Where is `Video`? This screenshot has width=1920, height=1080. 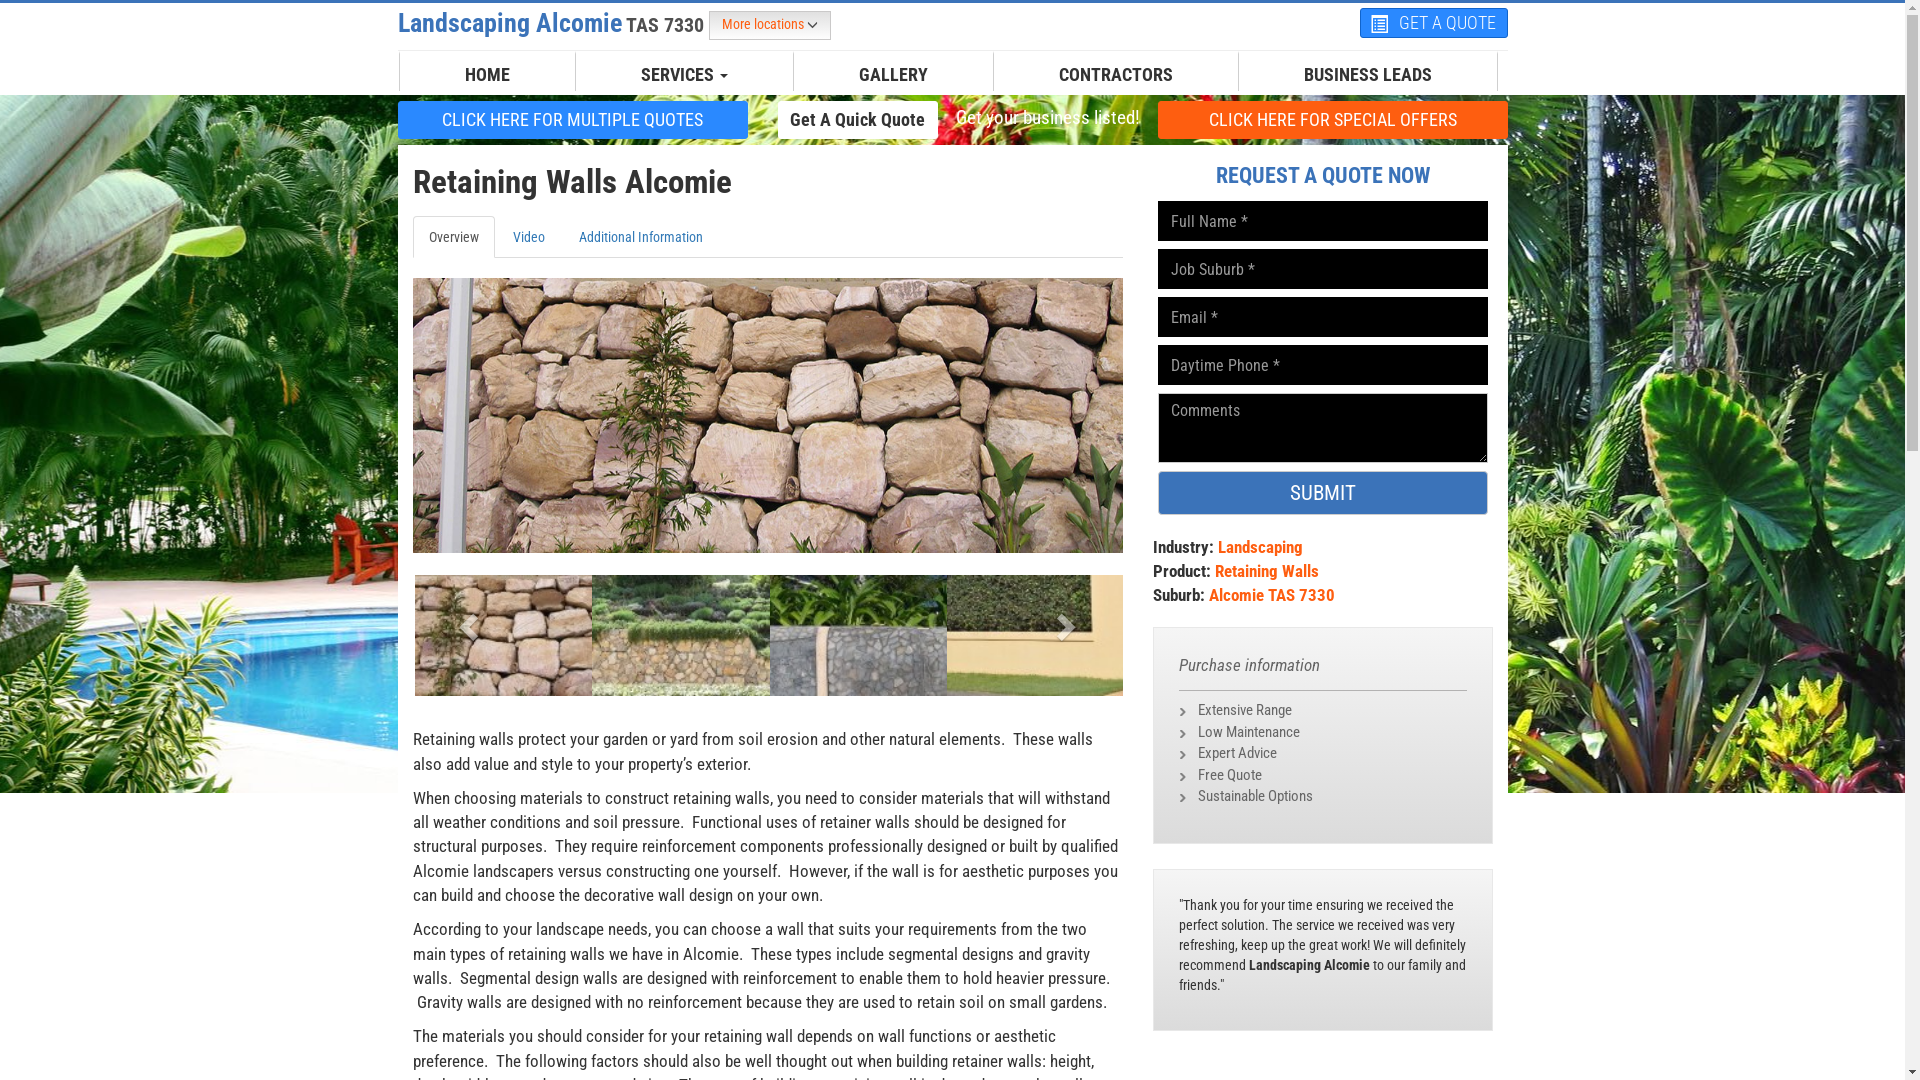 Video is located at coordinates (528, 237).